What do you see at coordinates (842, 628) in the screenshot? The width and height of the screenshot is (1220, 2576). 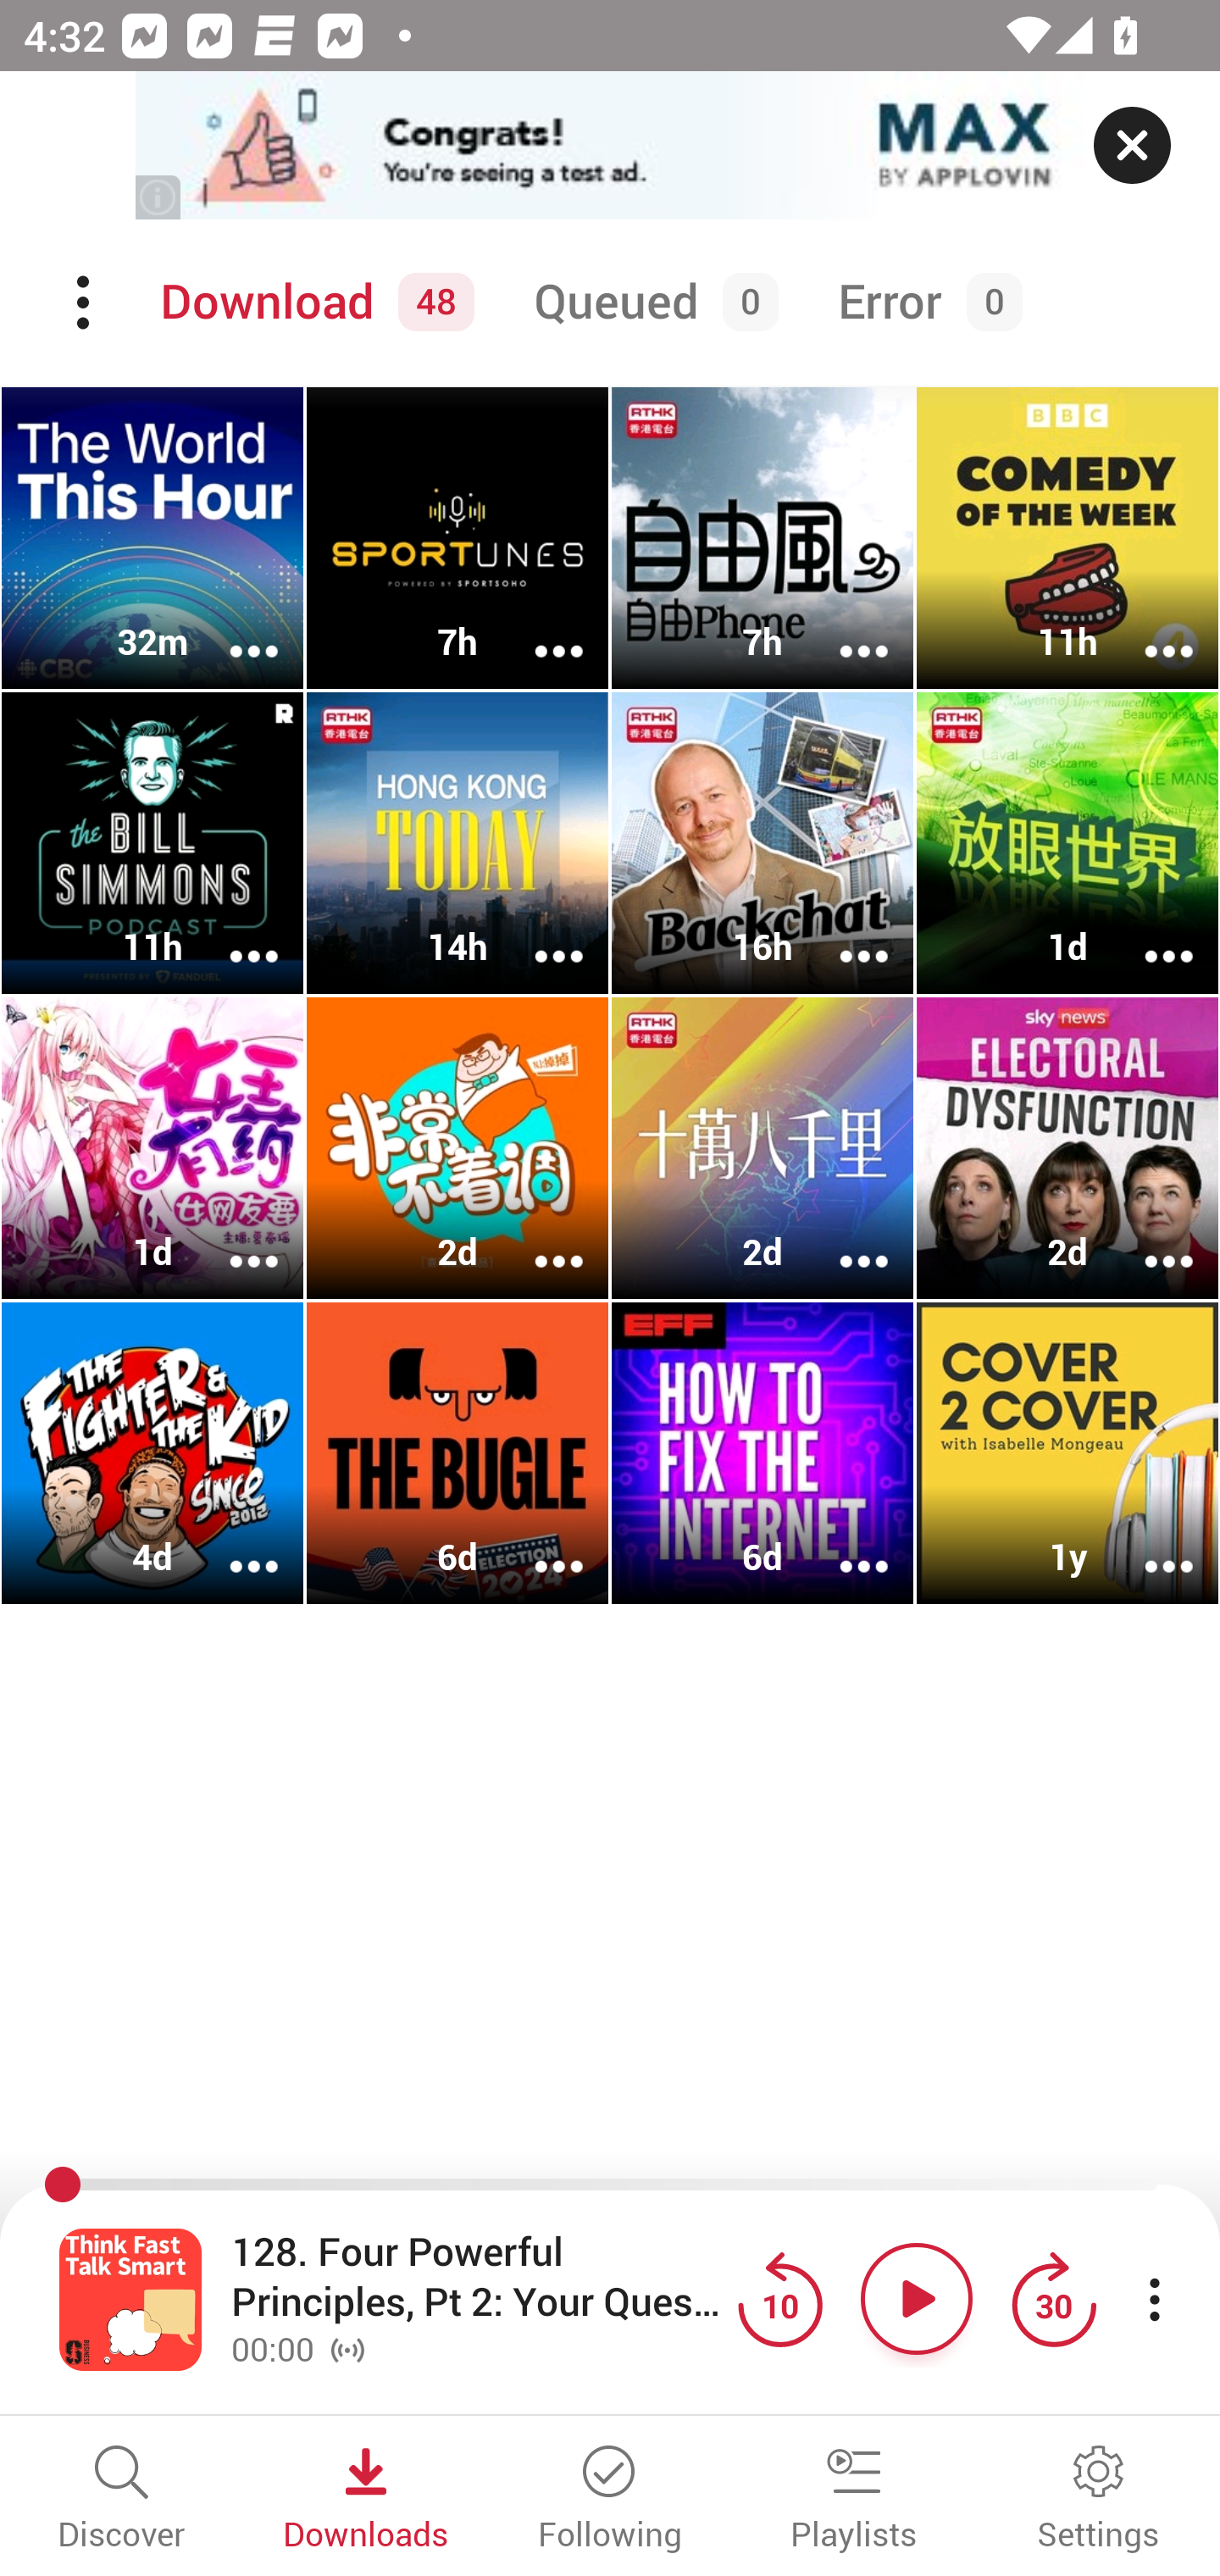 I see `More options` at bounding box center [842, 628].